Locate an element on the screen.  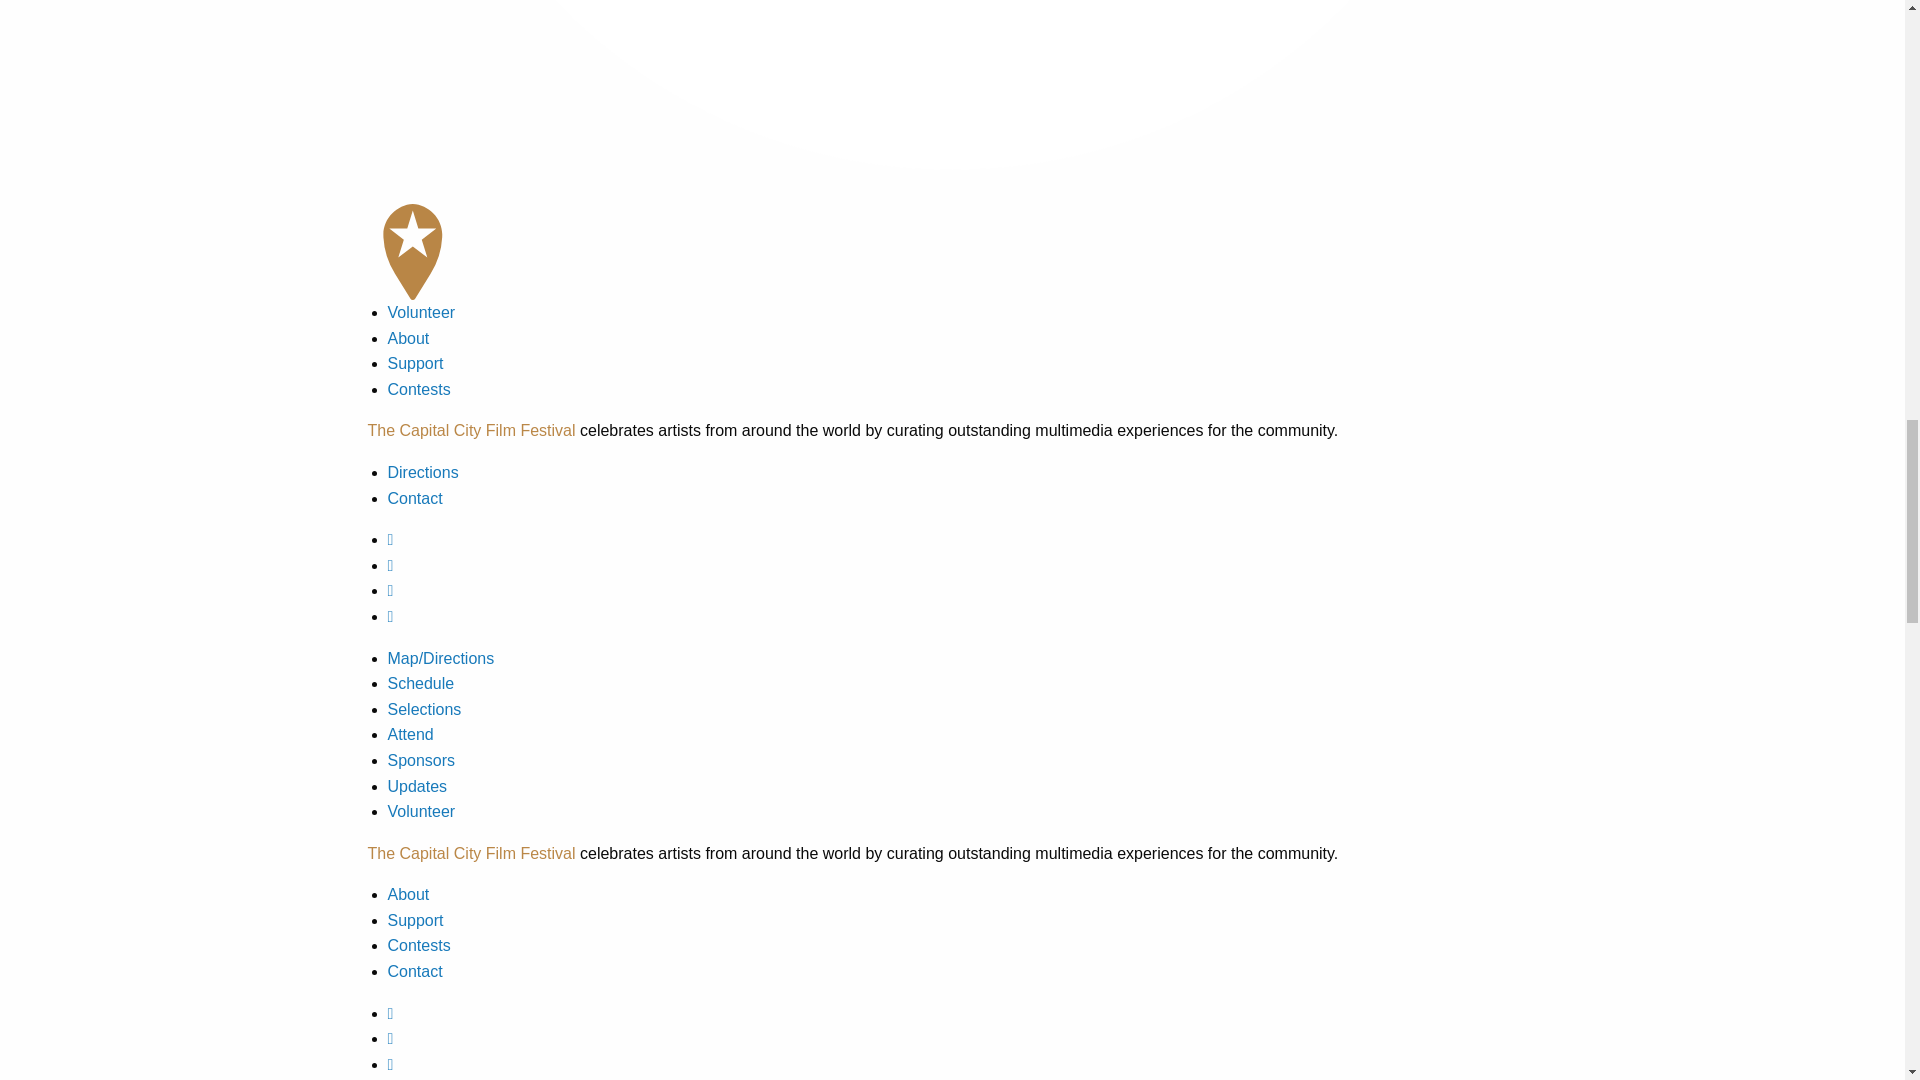
Selections is located at coordinates (424, 709).